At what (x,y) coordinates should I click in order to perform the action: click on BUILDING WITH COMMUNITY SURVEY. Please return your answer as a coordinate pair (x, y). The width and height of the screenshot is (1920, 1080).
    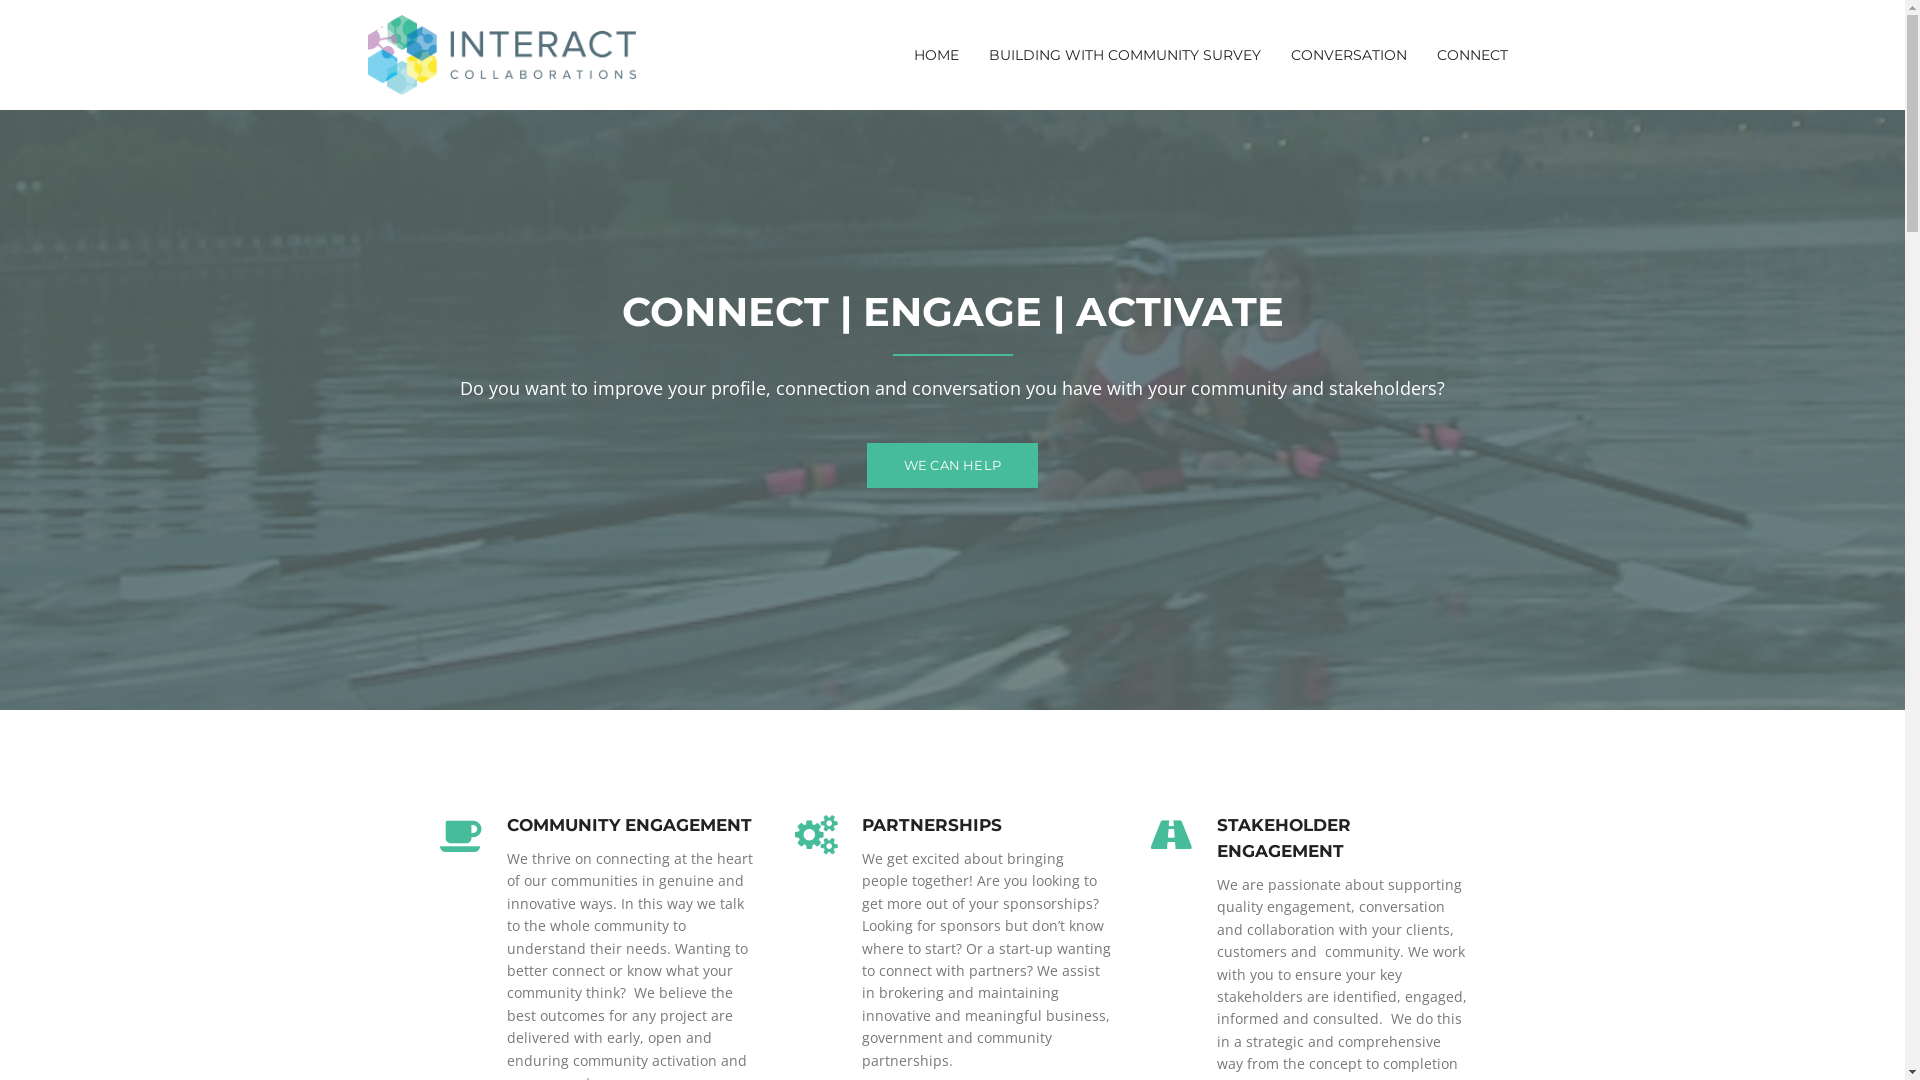
    Looking at the image, I should click on (1125, 55).